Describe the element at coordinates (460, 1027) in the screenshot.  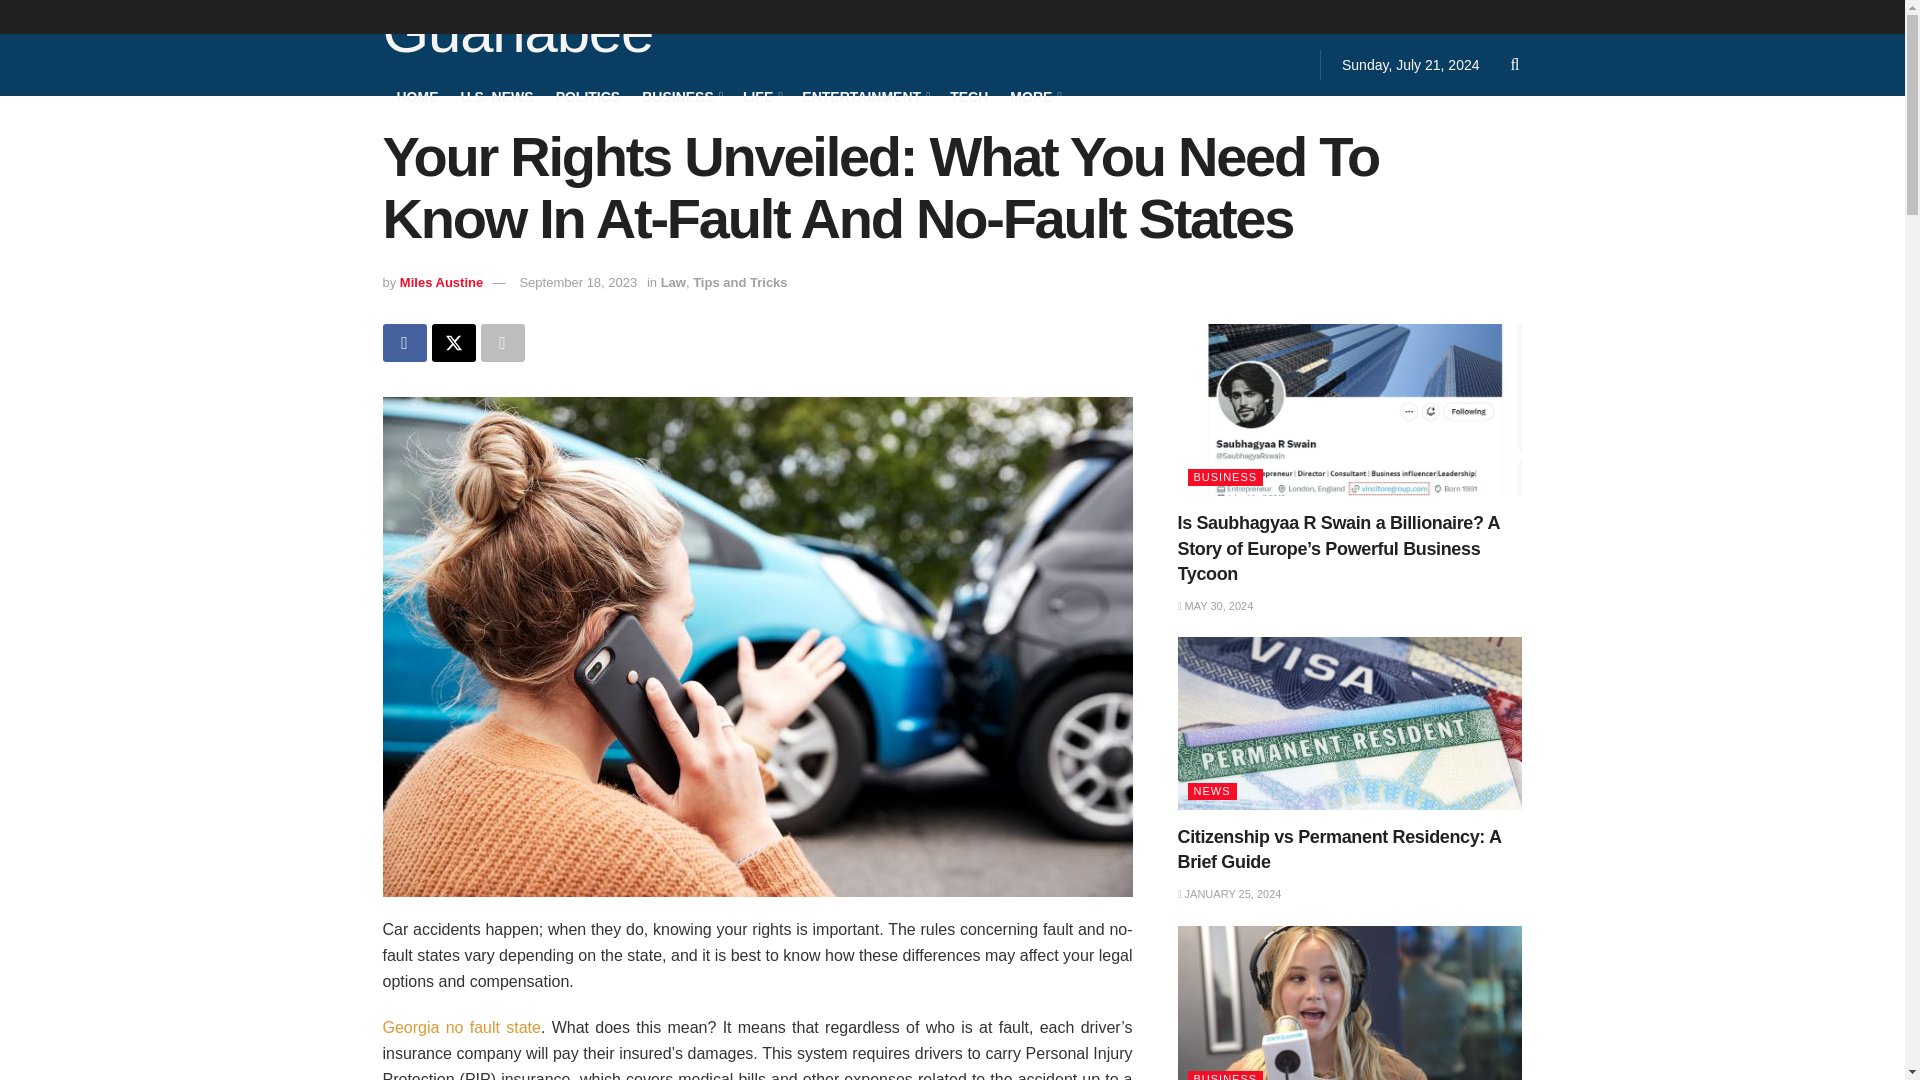
I see `Georgia no fault state` at that location.